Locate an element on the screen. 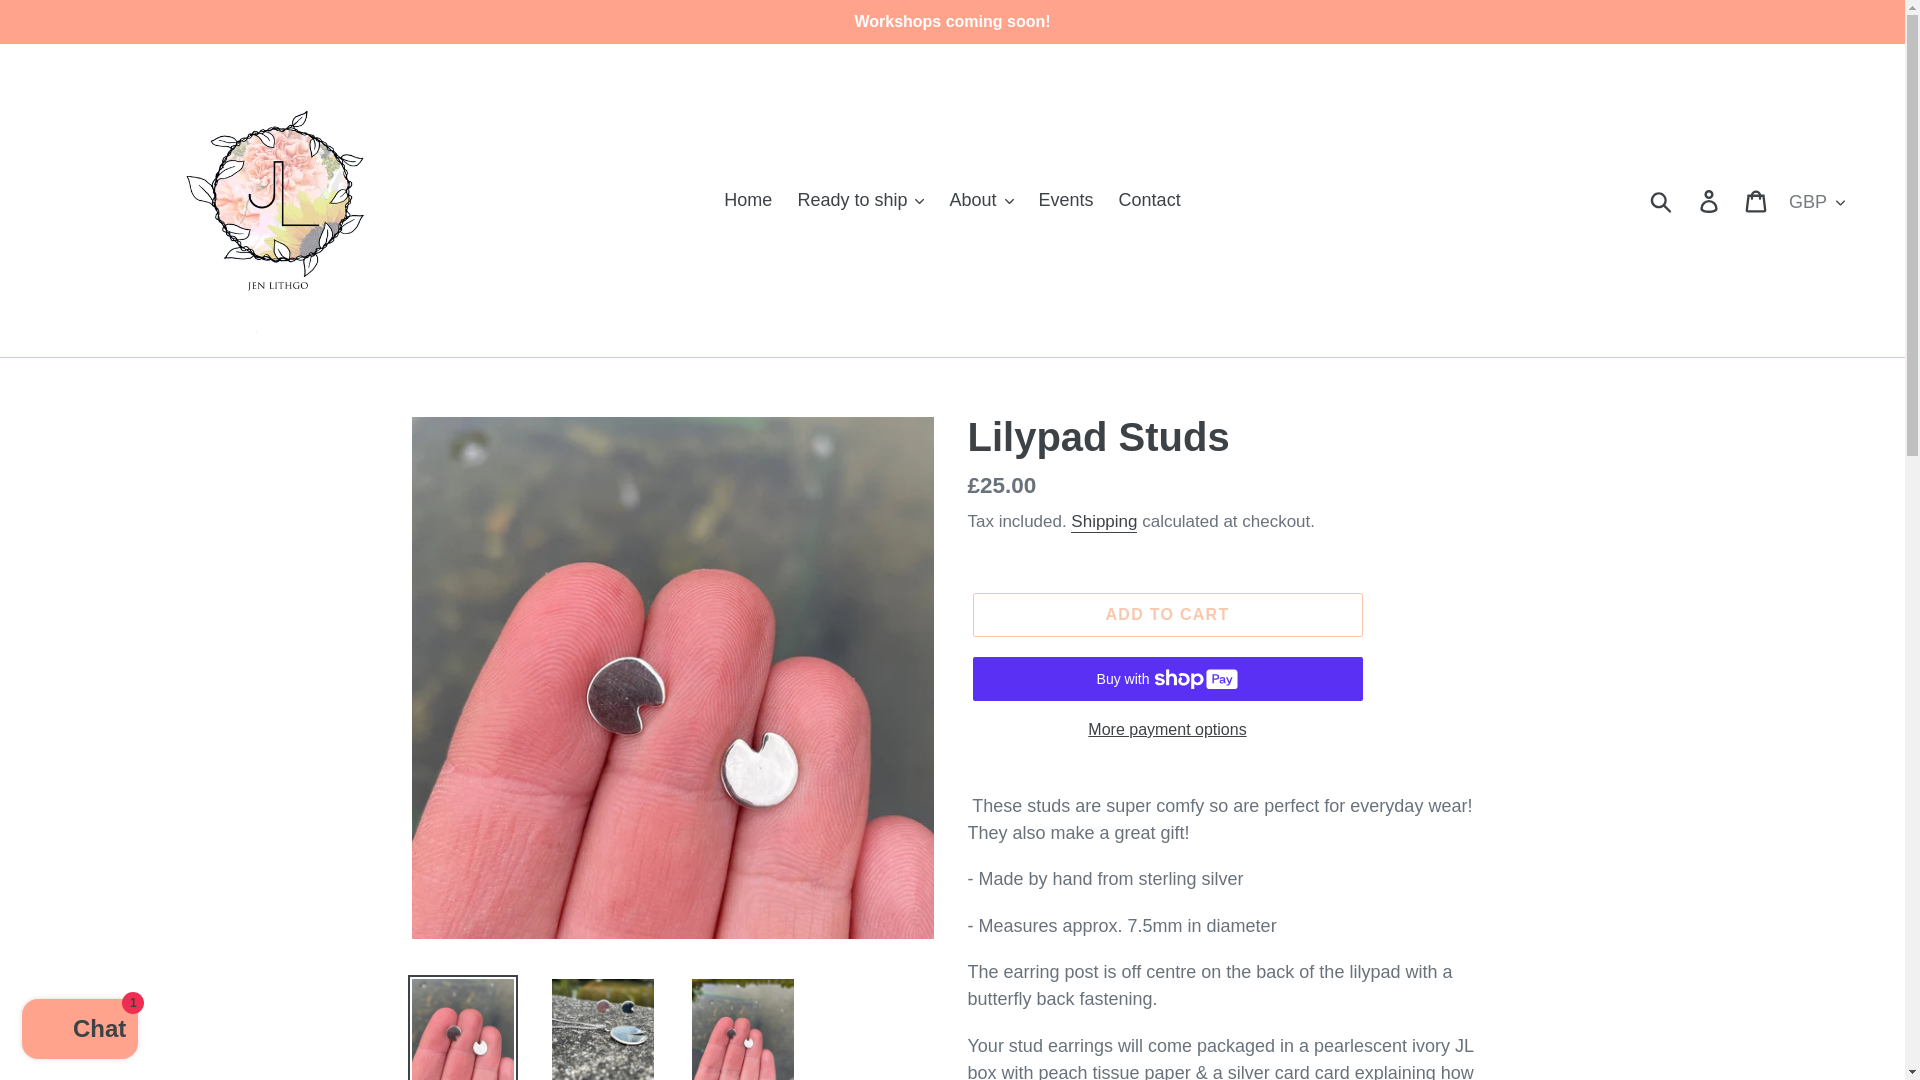 The image size is (1920, 1080). Shopify online store chat is located at coordinates (80, 1031).